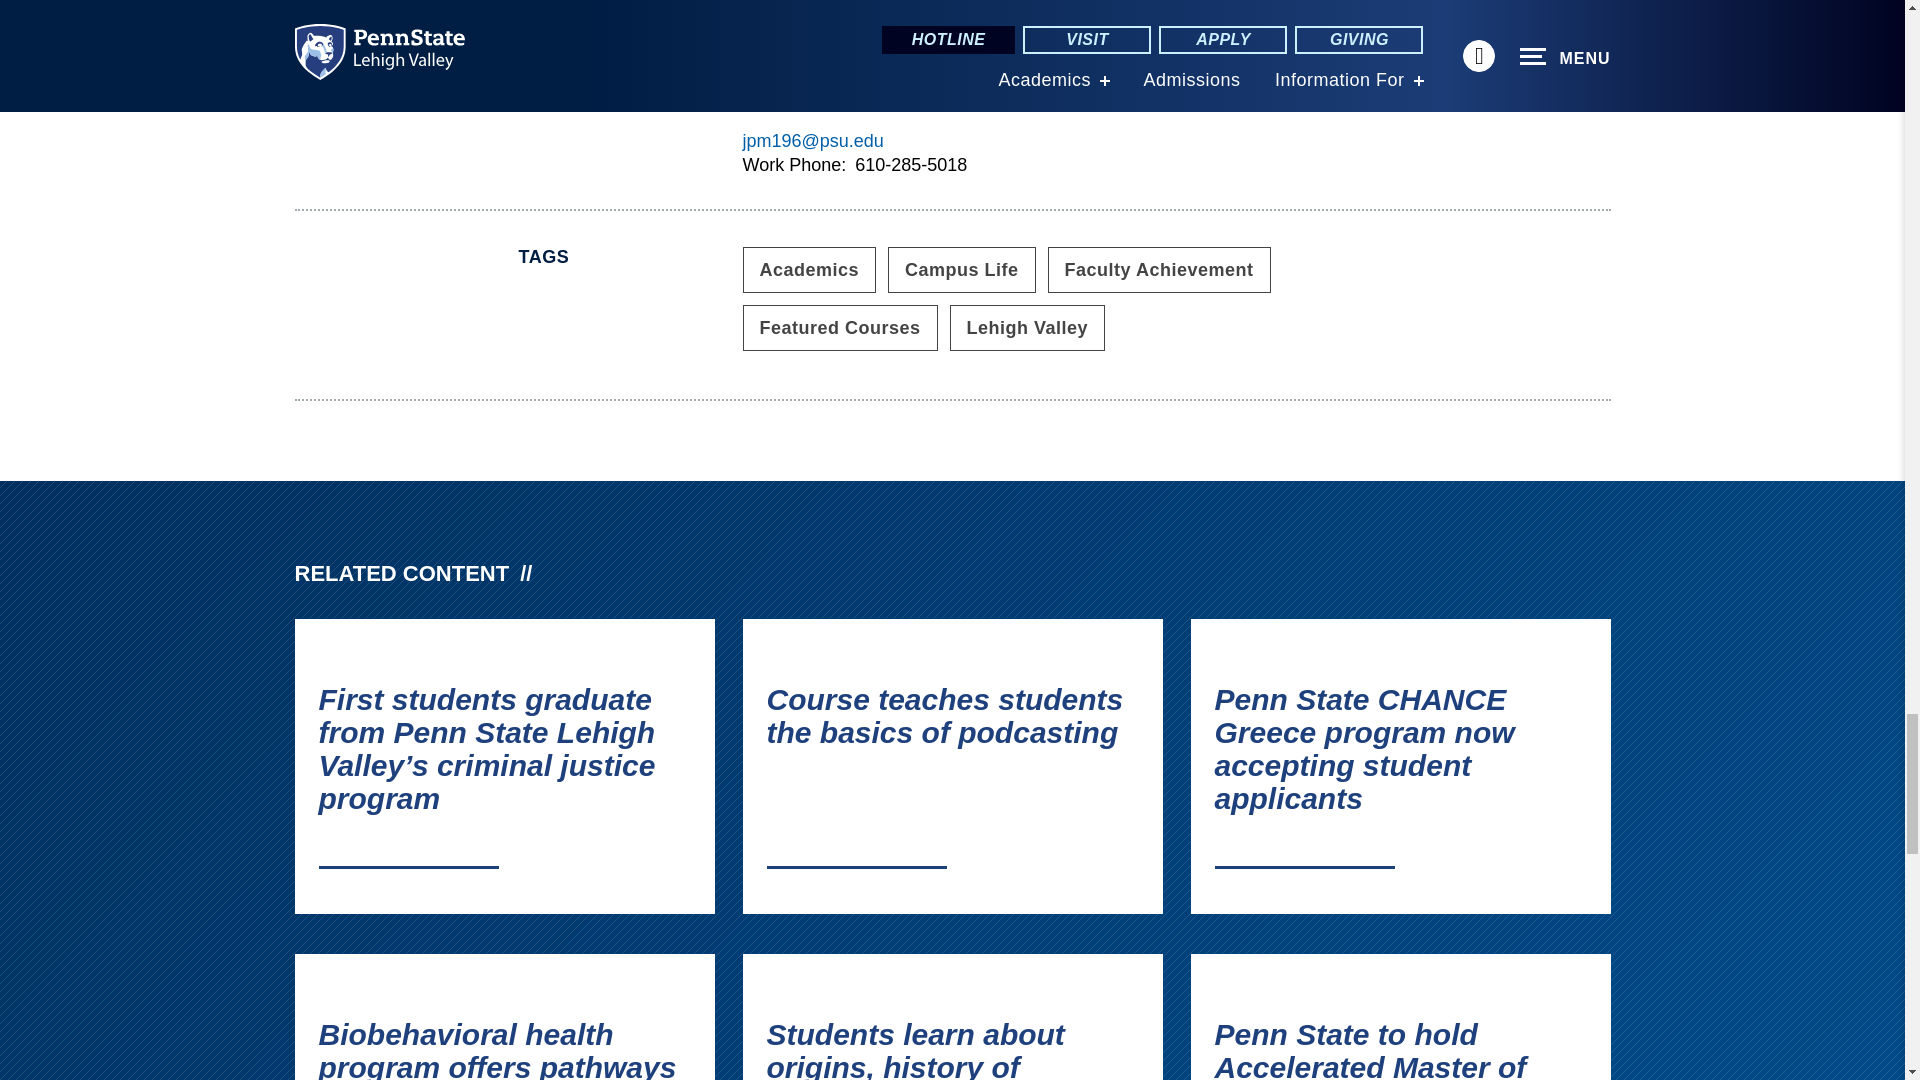 This screenshot has width=1920, height=1080. Describe the element at coordinates (962, 270) in the screenshot. I see `Content tagged with Campus Life` at that location.